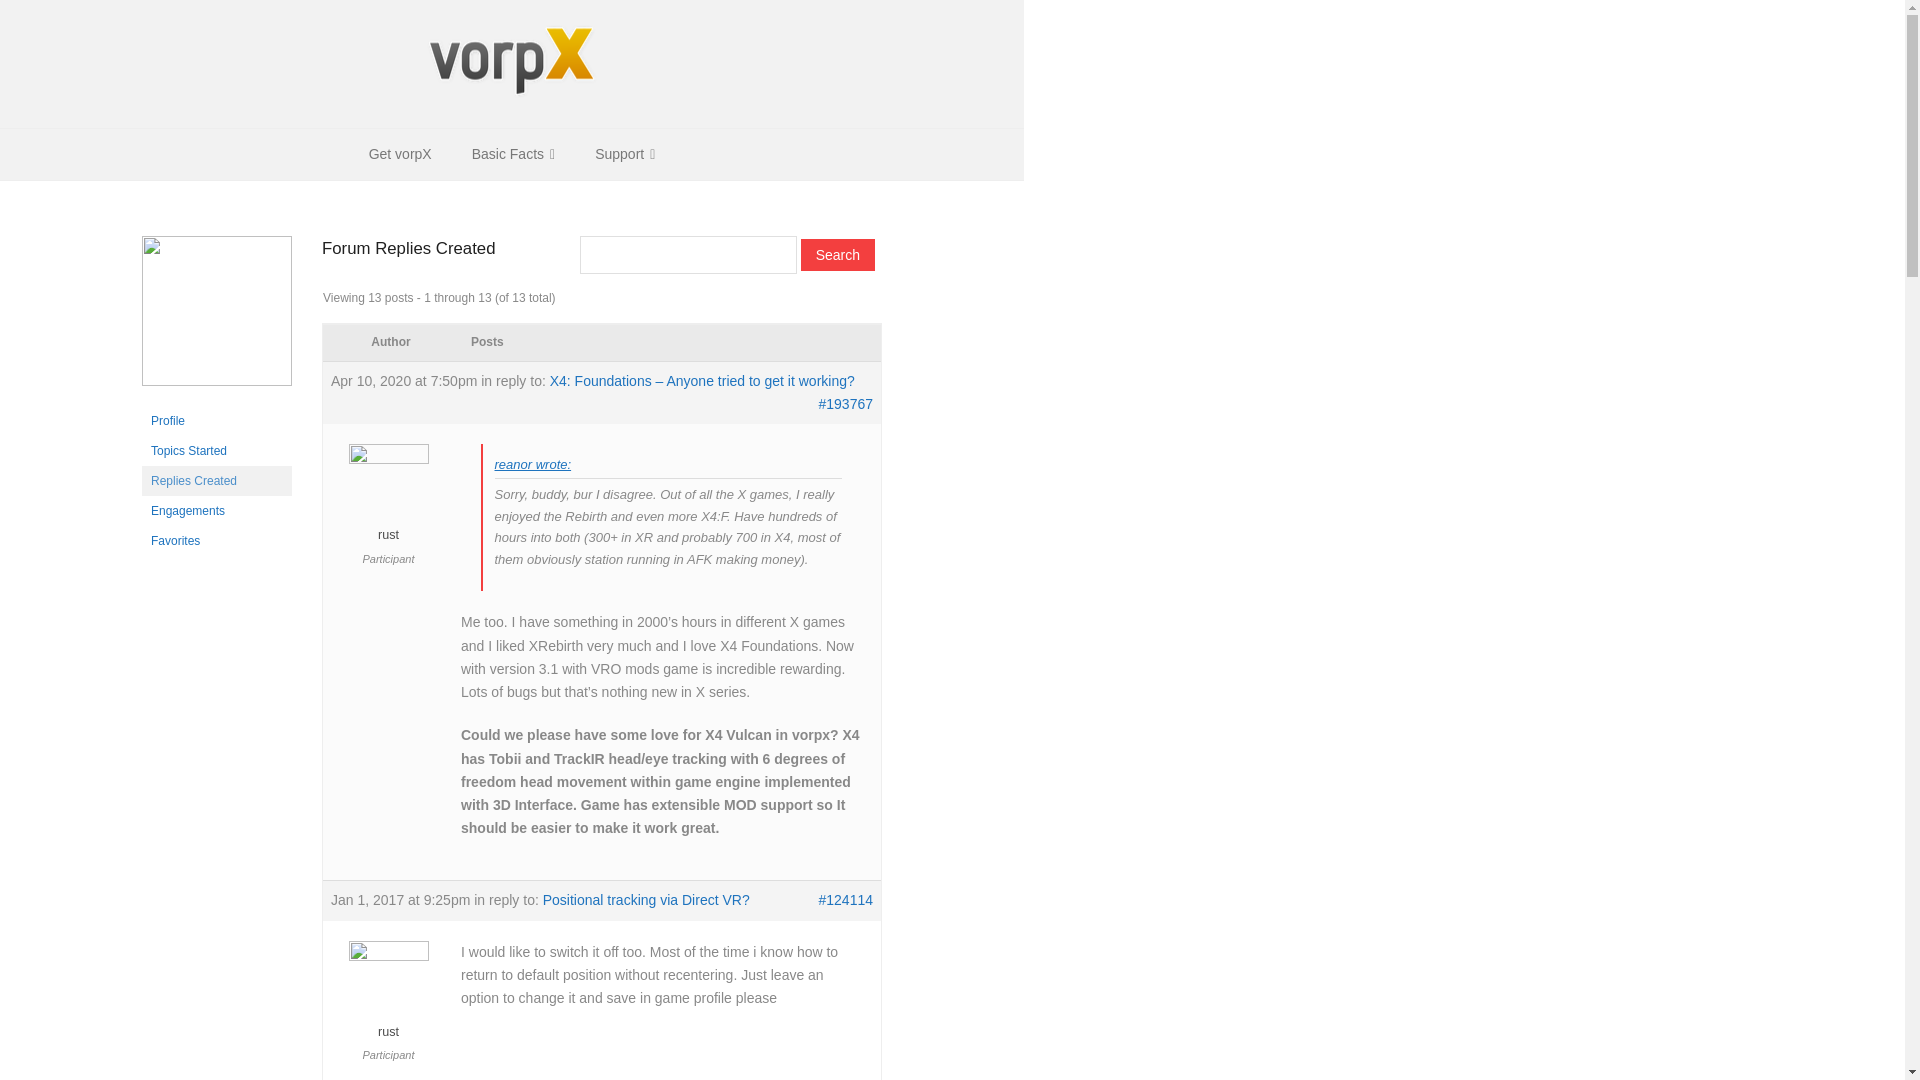  Describe the element at coordinates (216, 480) in the screenshot. I see `Replies Created` at that location.